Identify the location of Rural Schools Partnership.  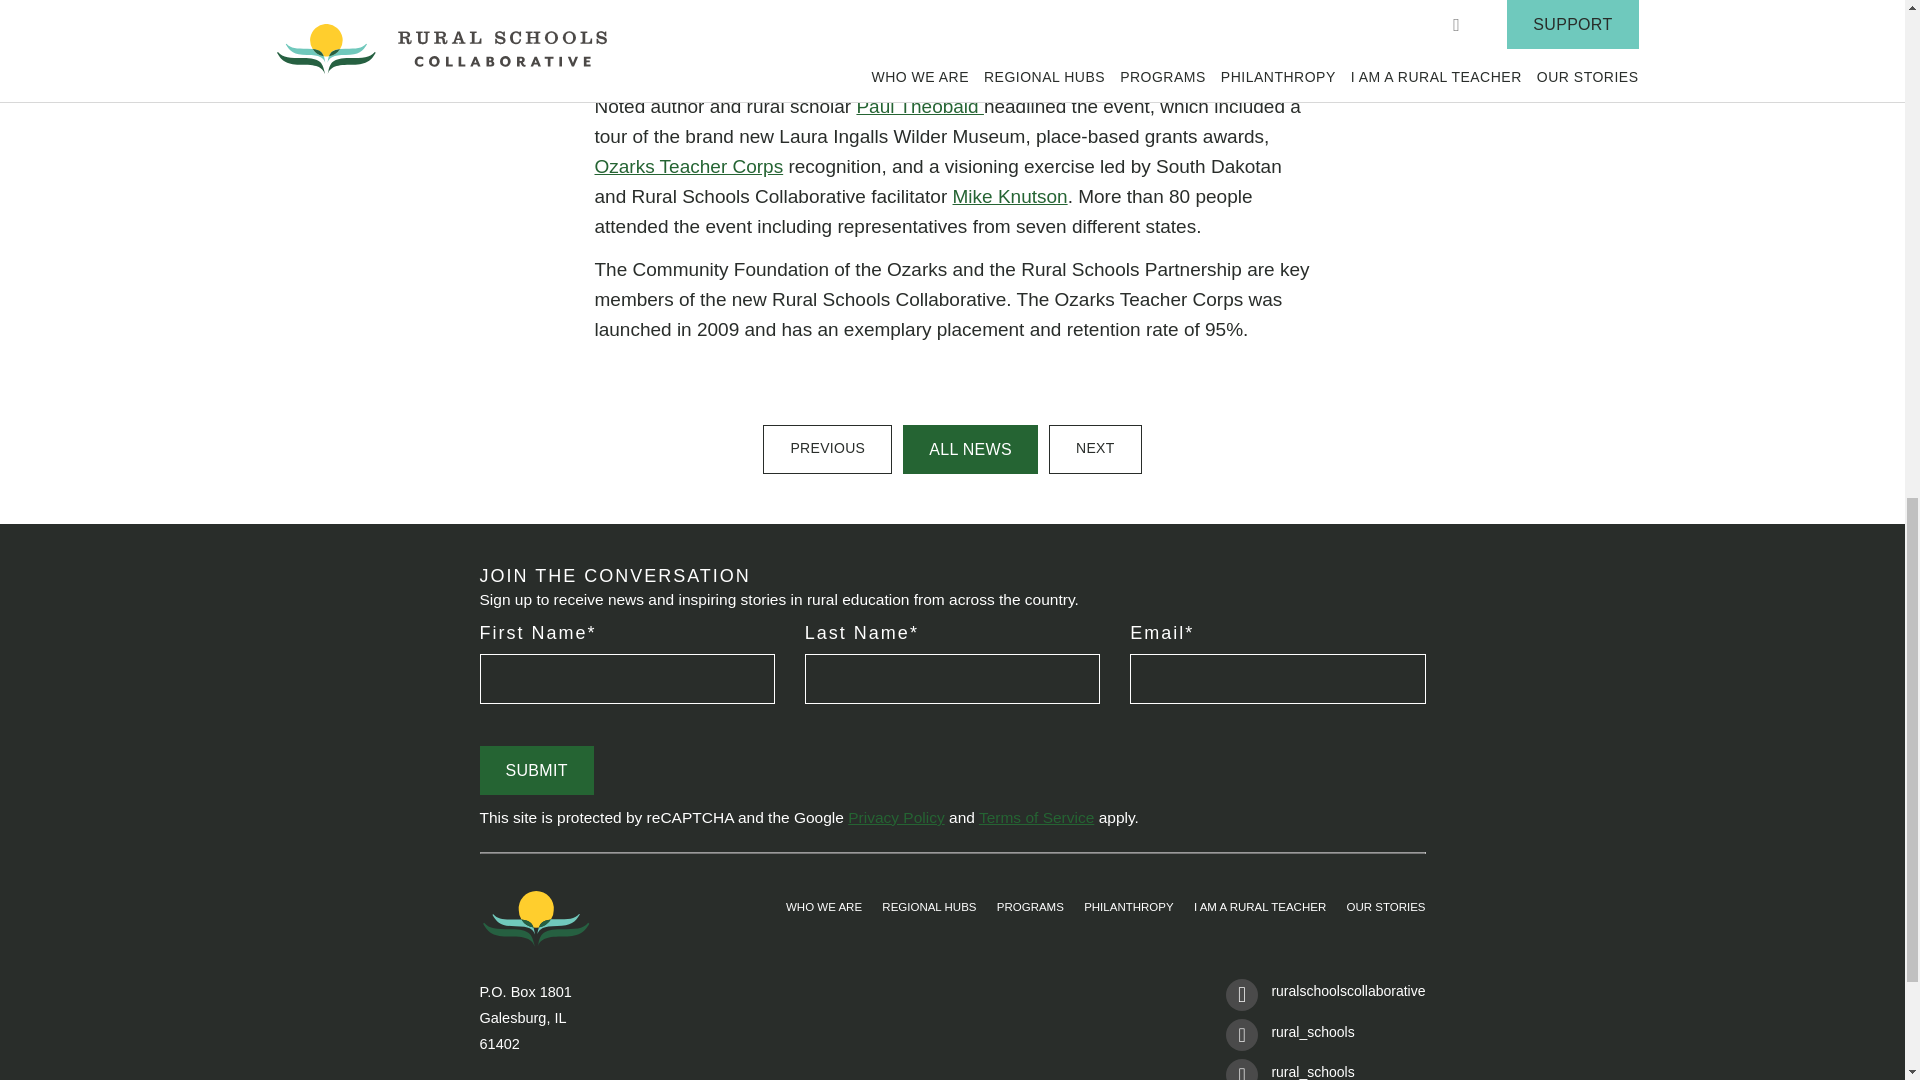
(984, 33).